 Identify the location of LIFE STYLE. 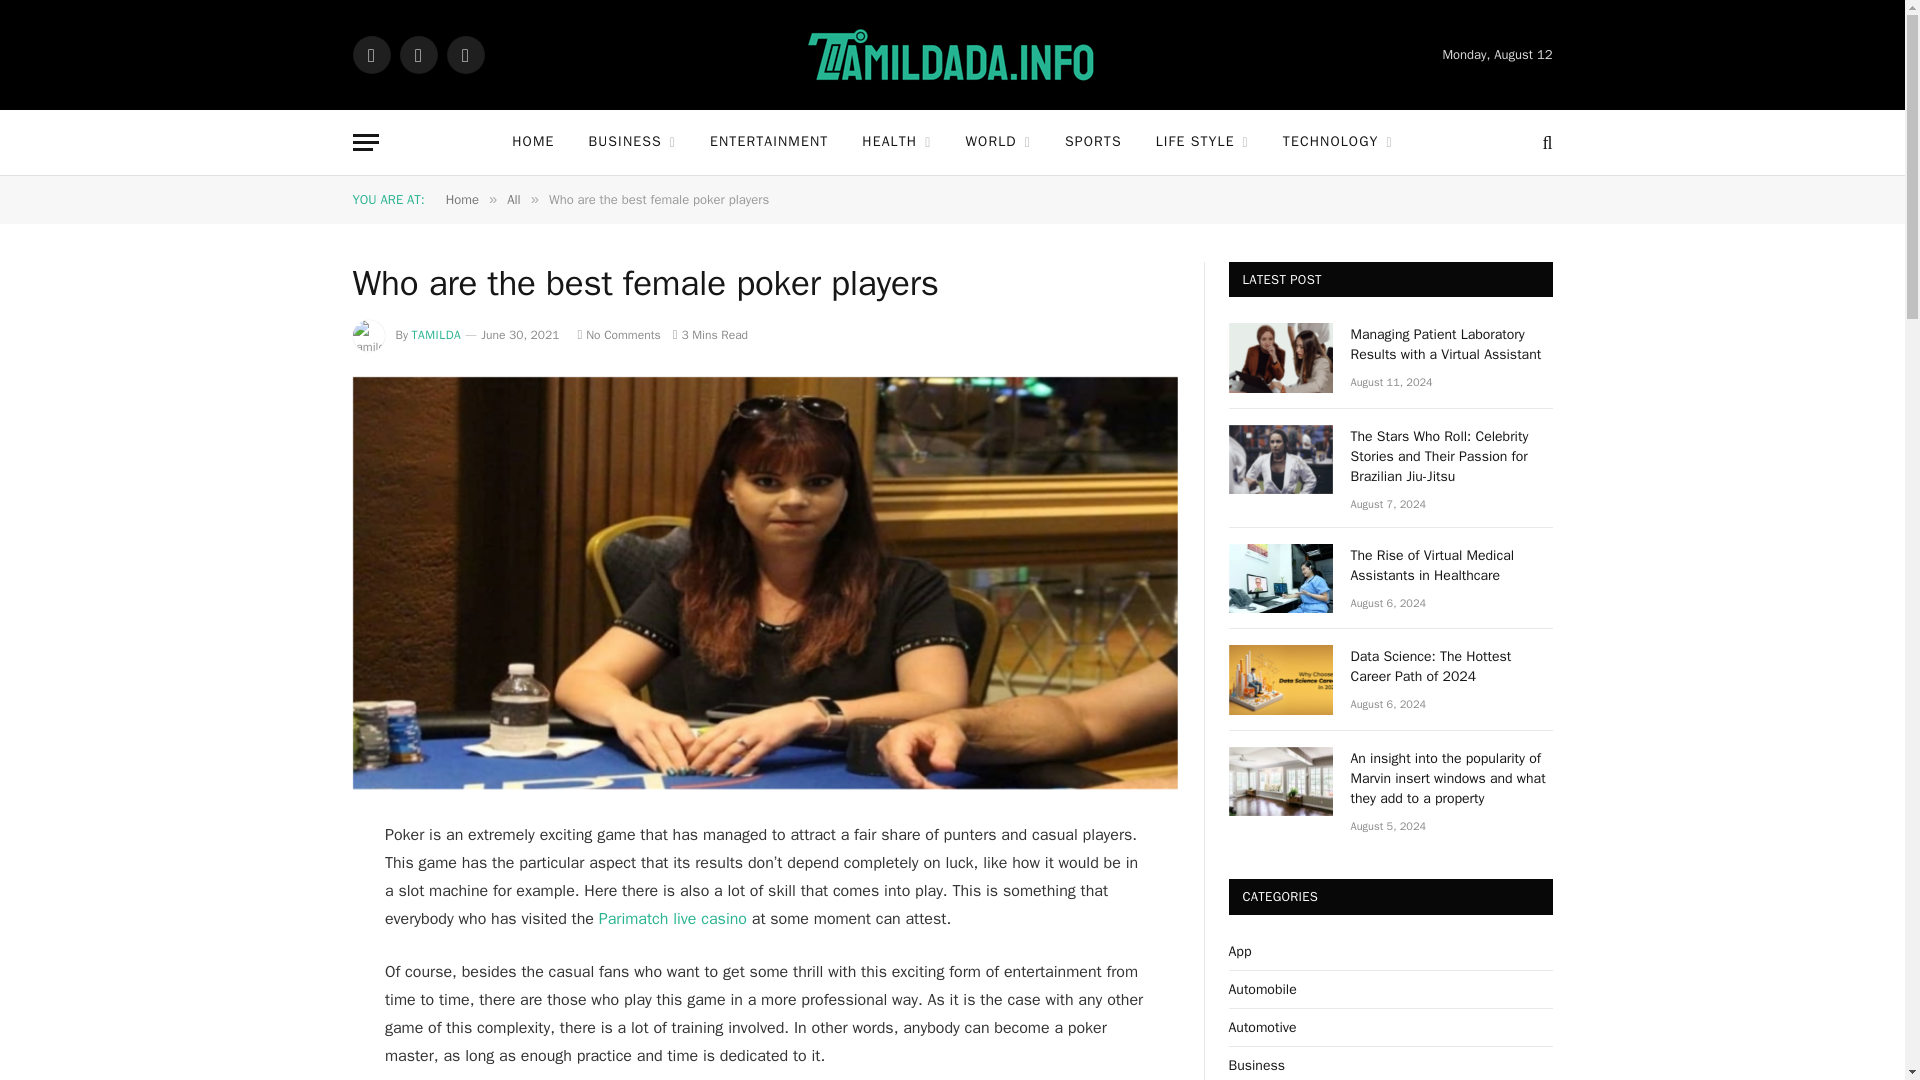
(1202, 142).